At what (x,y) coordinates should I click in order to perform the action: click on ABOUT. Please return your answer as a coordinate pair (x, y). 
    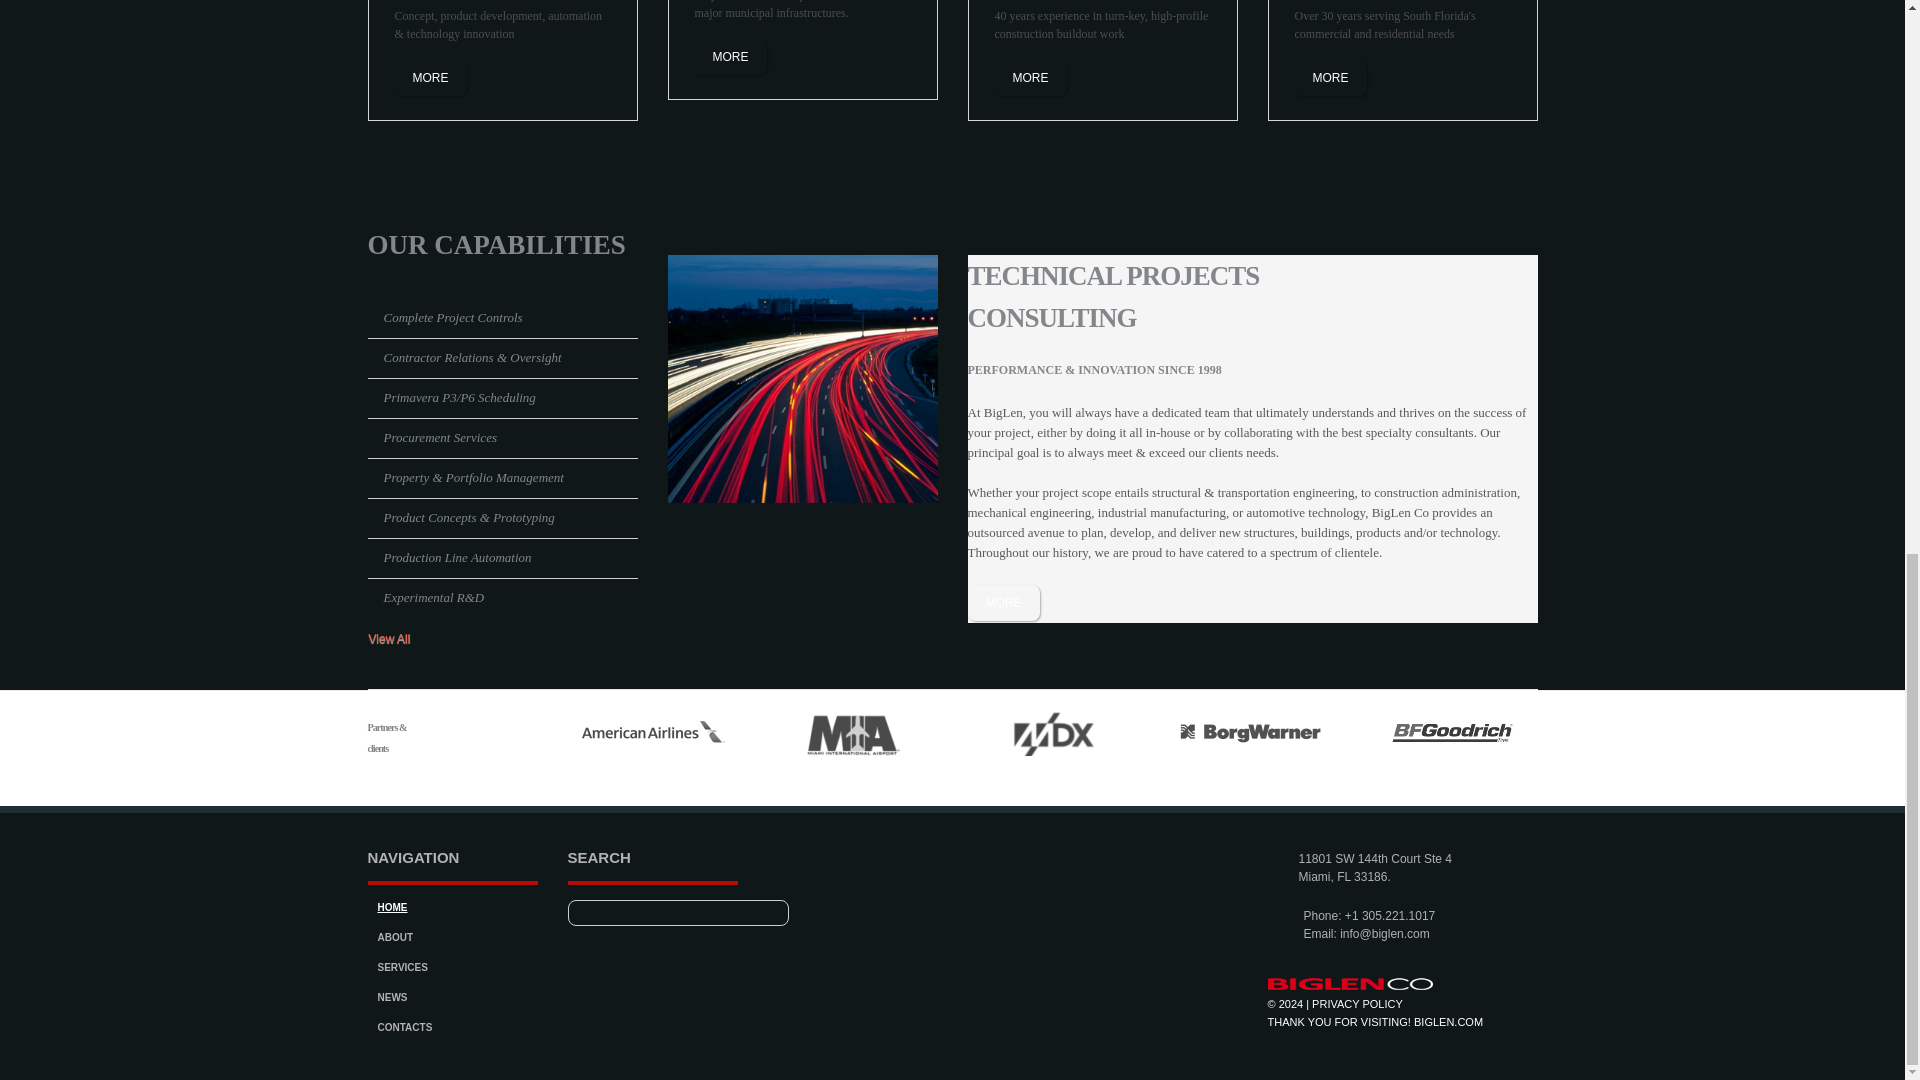
    Looking at the image, I should click on (396, 937).